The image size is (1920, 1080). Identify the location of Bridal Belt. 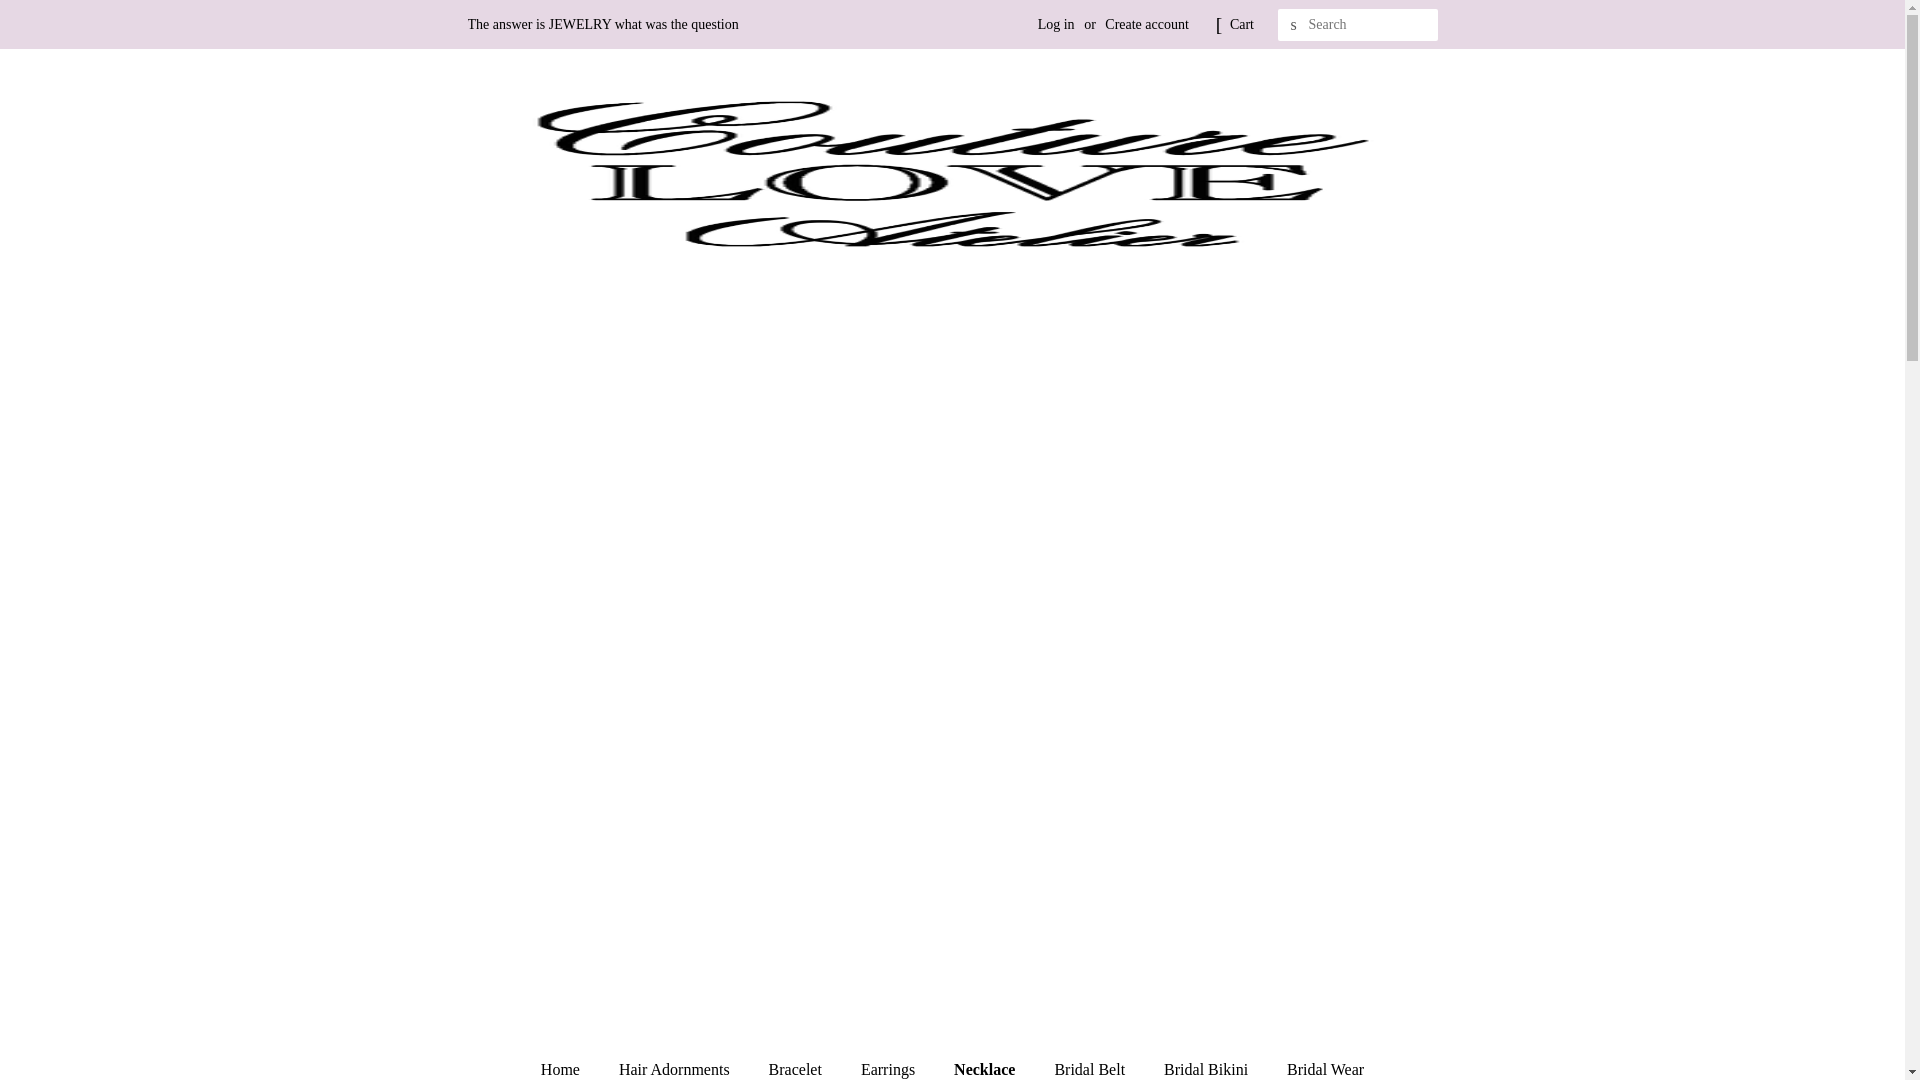
(1091, 1064).